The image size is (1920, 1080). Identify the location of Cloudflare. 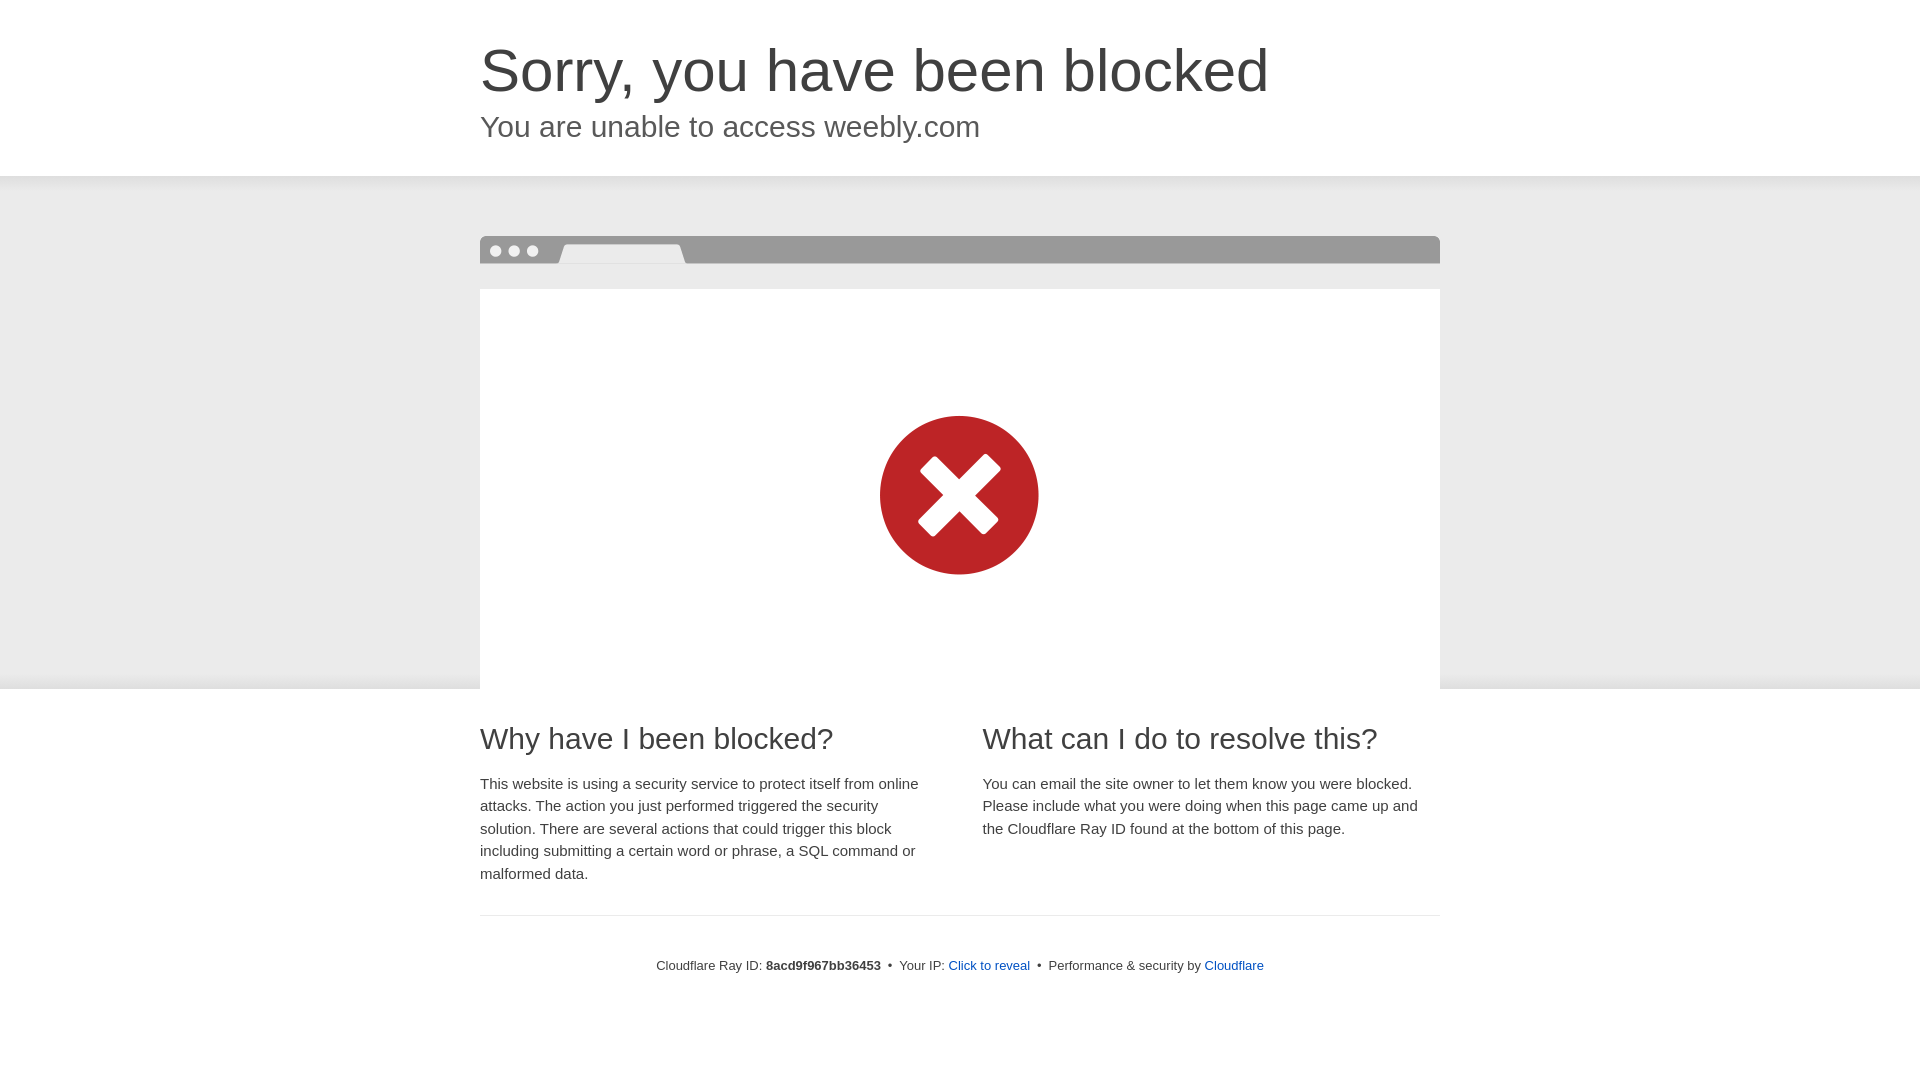
(1234, 965).